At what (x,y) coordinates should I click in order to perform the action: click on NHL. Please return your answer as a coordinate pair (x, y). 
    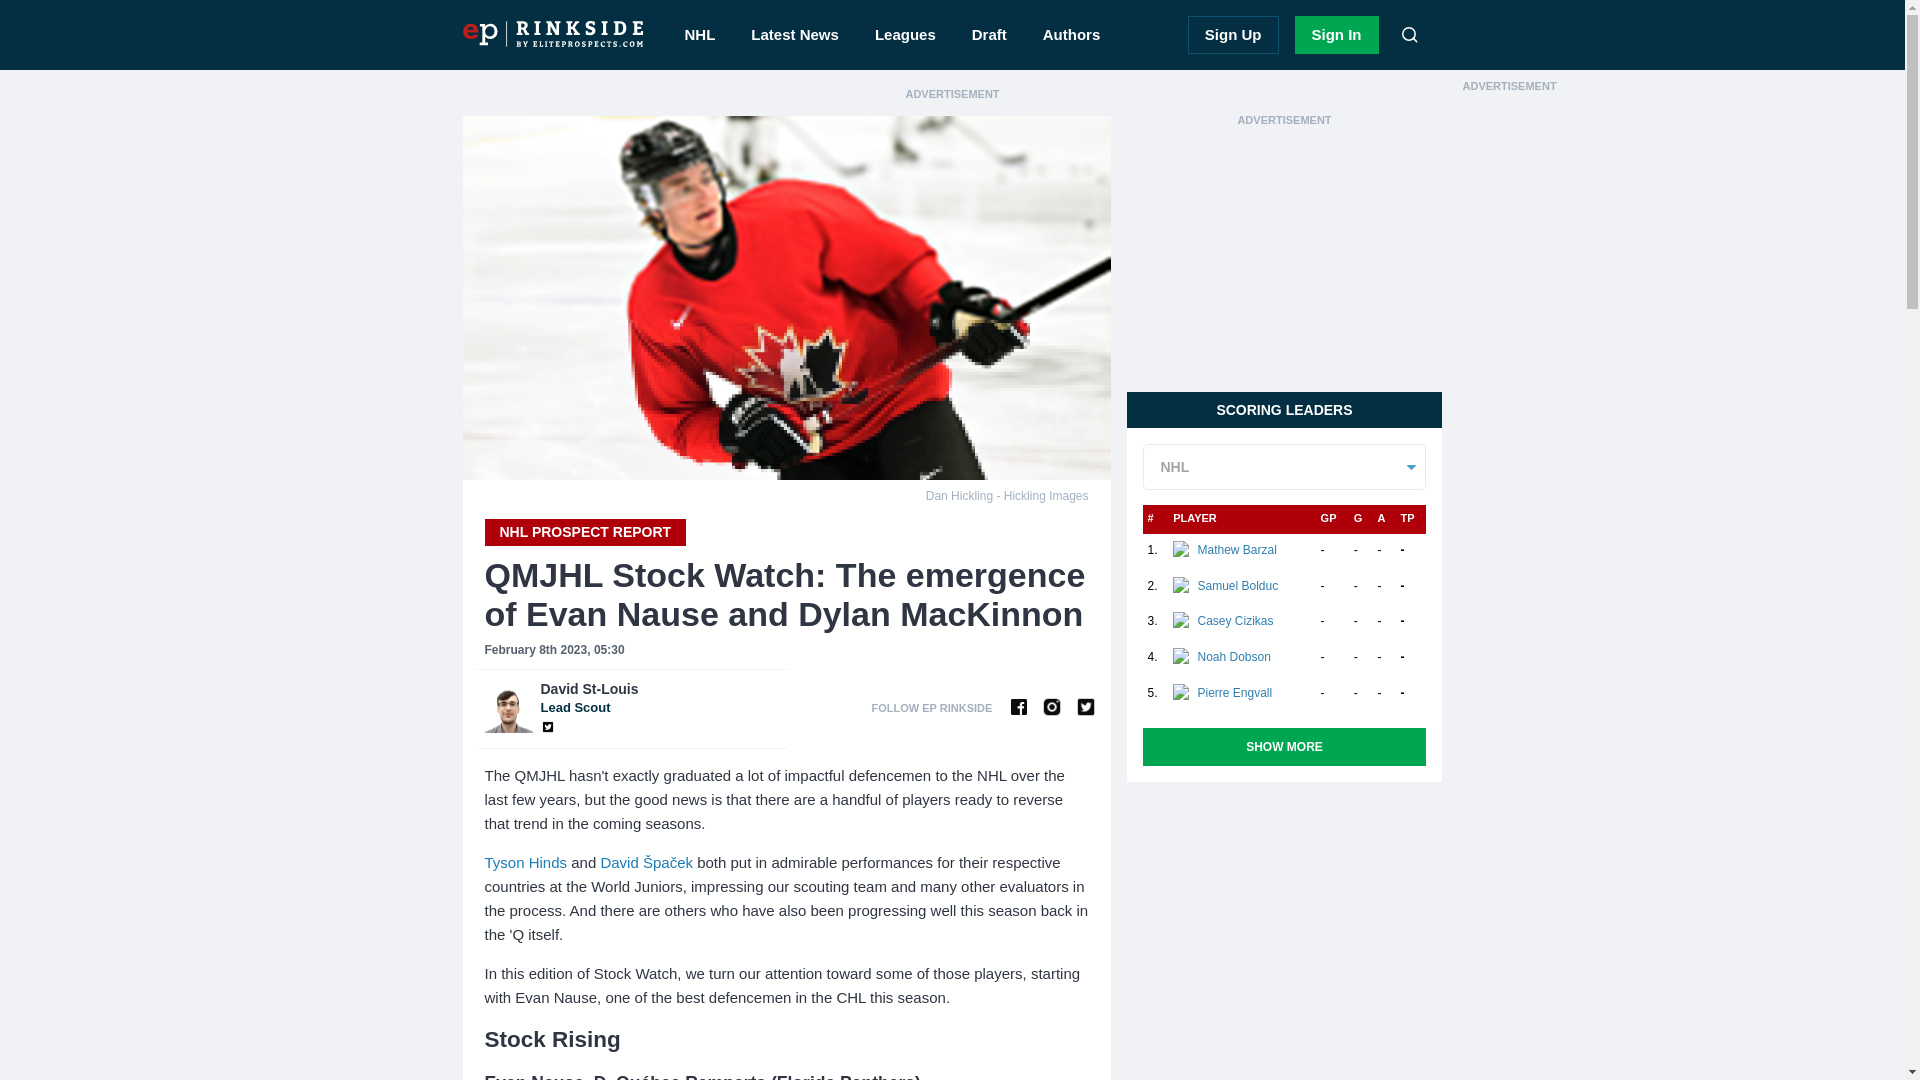
    Looking at the image, I should click on (1336, 35).